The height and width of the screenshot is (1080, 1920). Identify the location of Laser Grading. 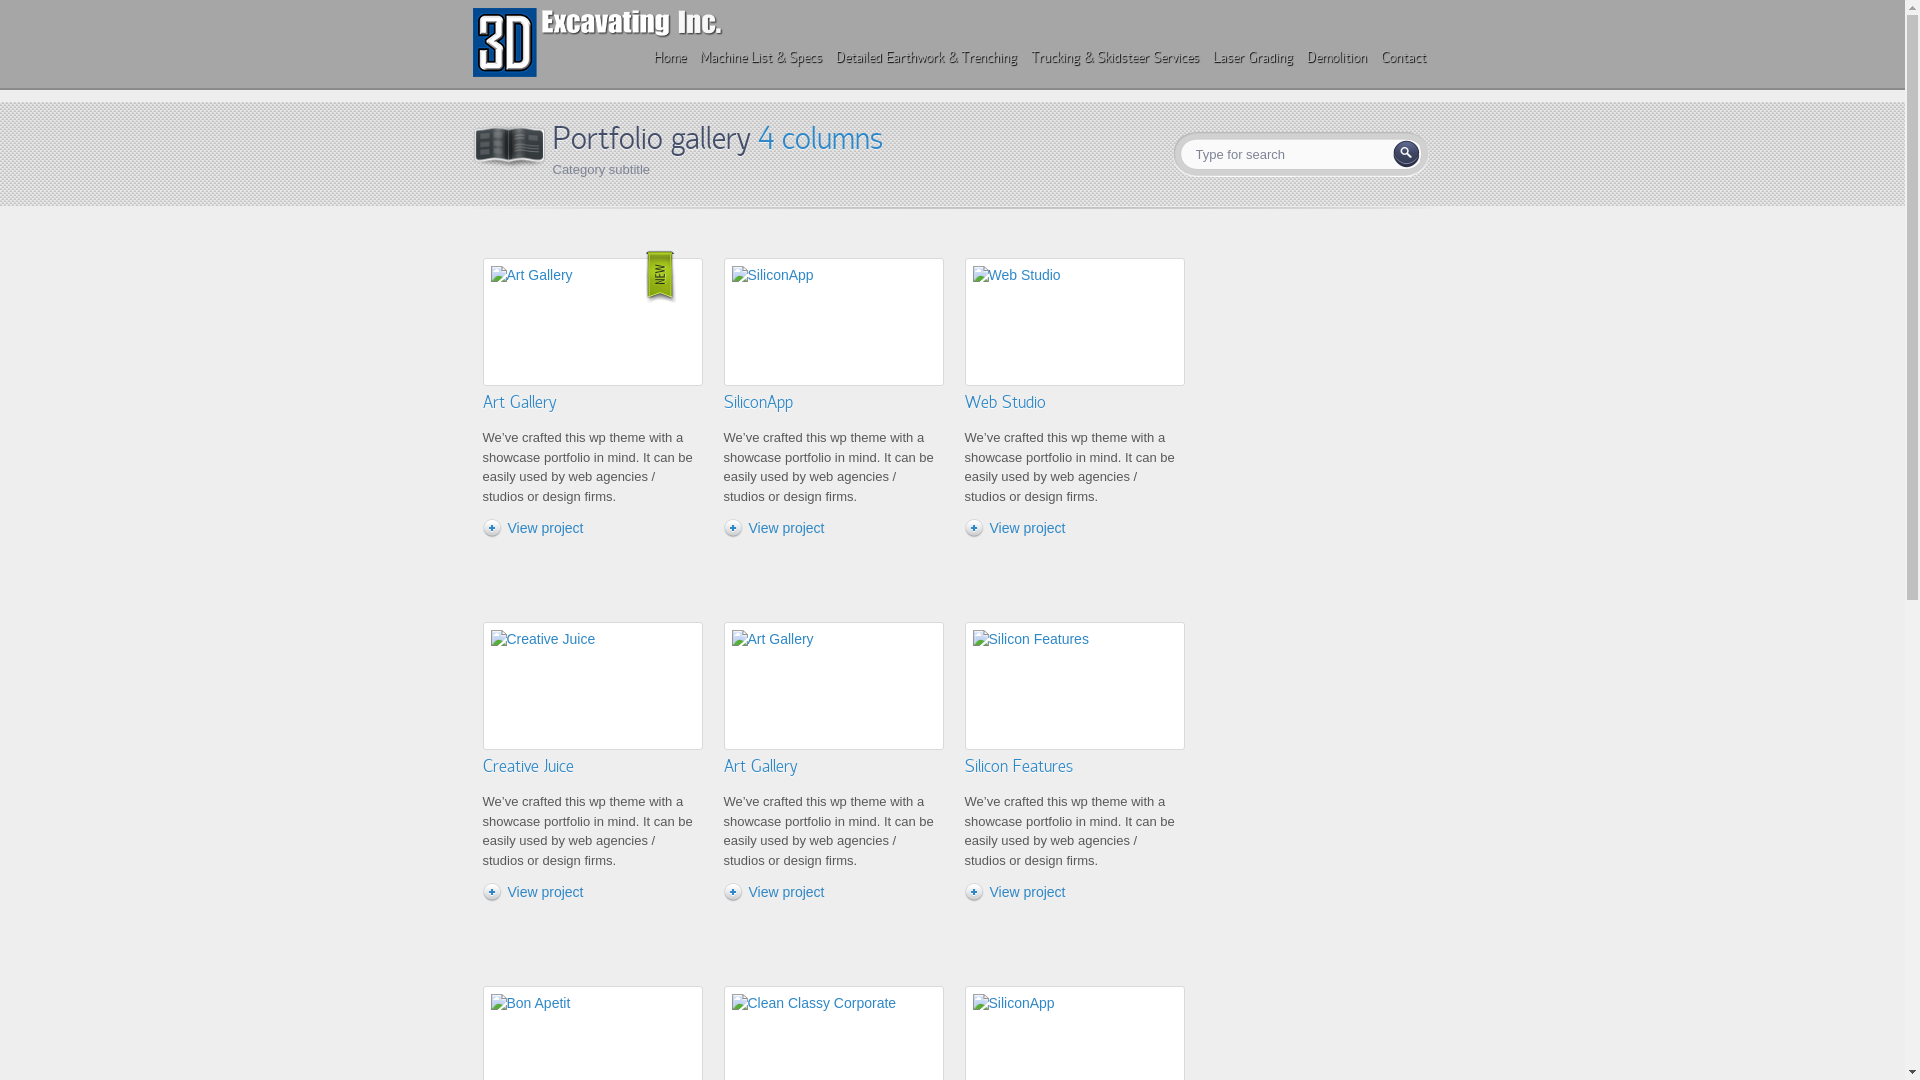
(1252, 58).